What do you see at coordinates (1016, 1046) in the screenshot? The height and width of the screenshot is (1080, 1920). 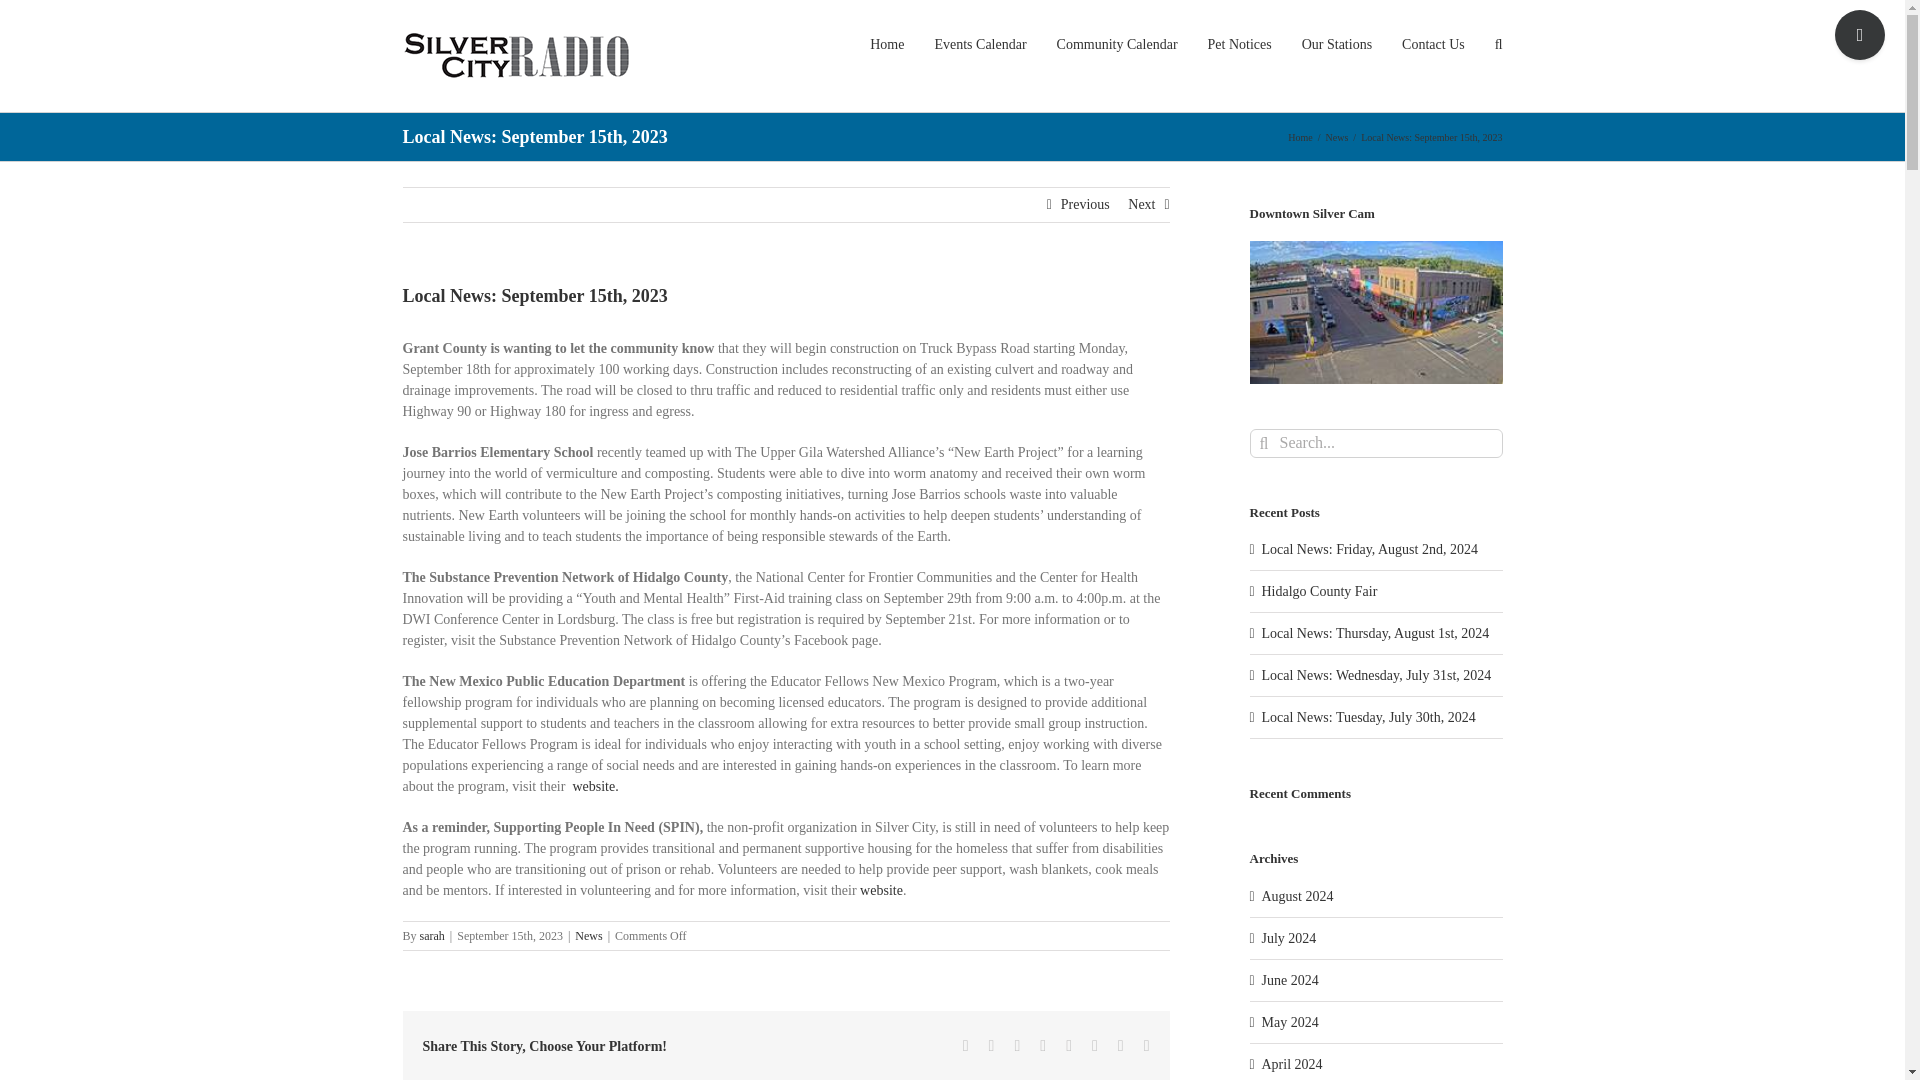 I see `Reddit` at bounding box center [1016, 1046].